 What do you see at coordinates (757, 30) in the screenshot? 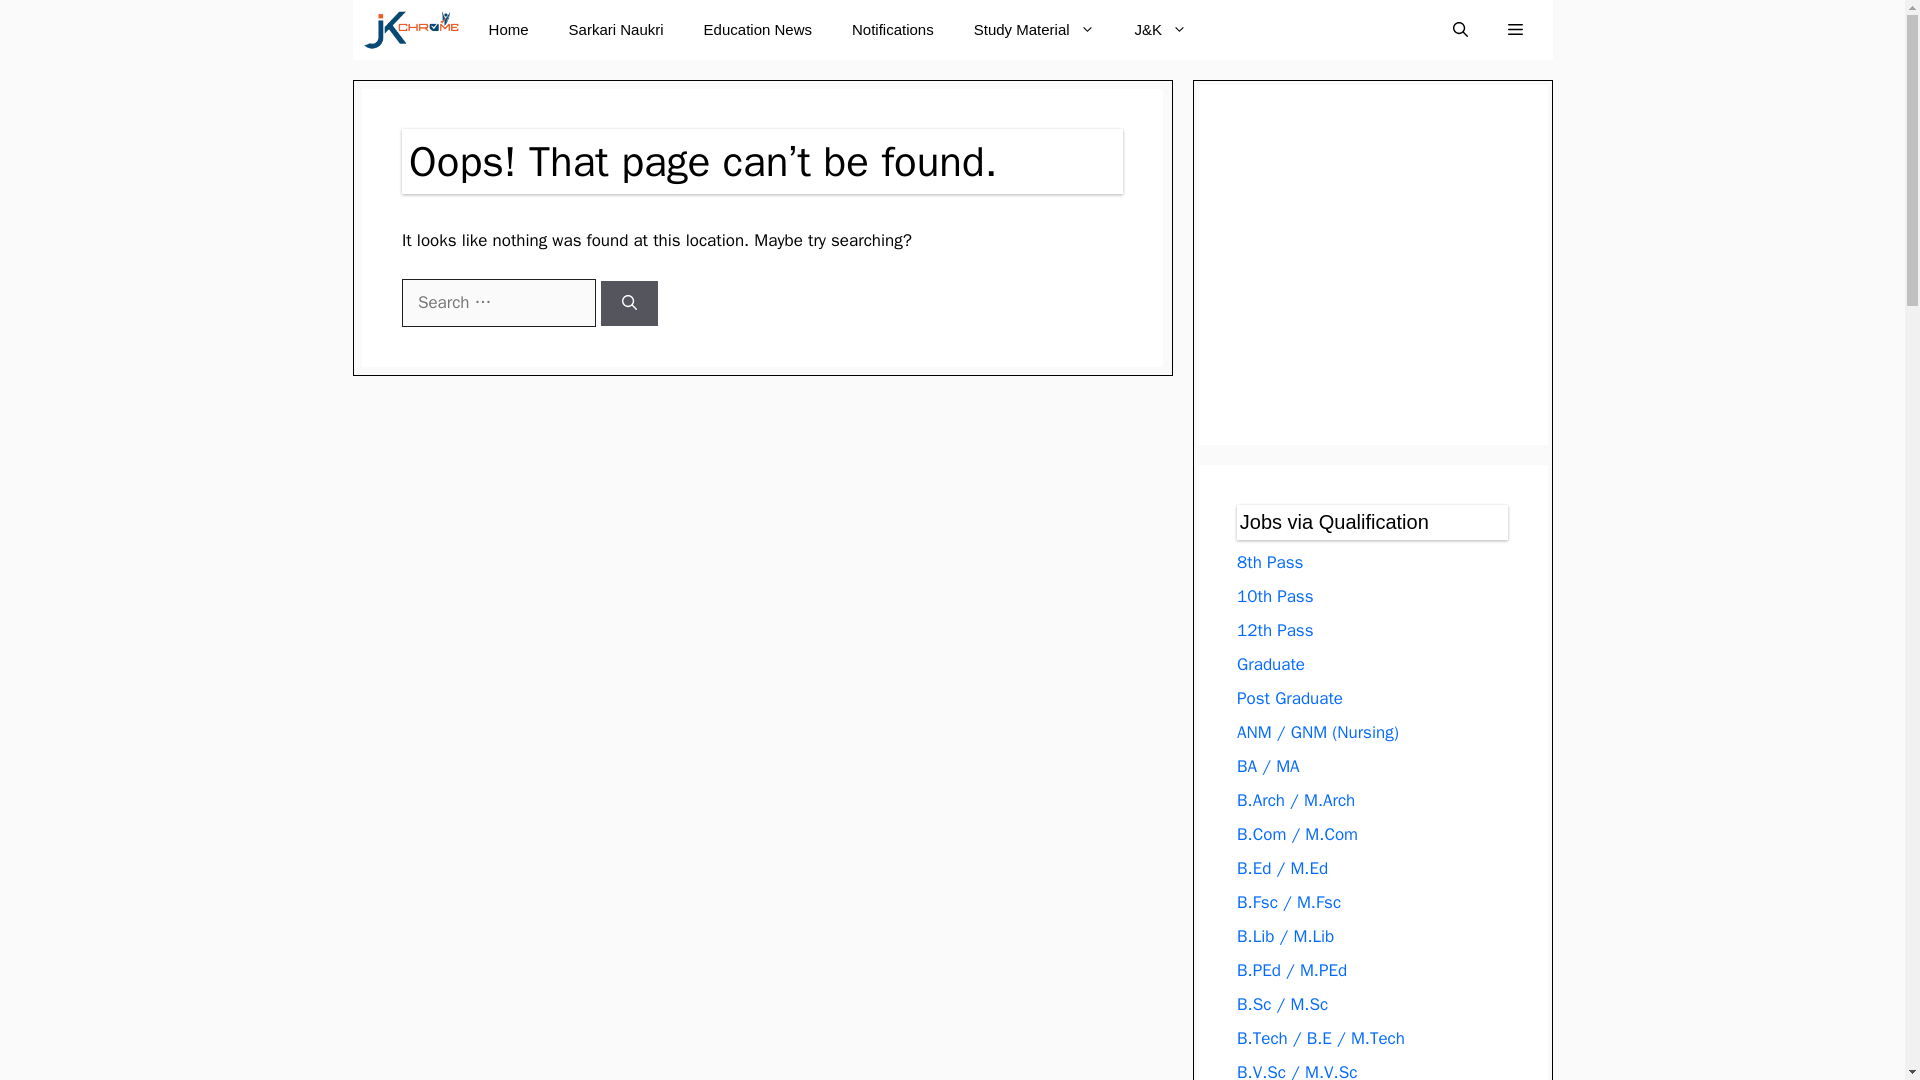
I see `Education News` at bounding box center [757, 30].